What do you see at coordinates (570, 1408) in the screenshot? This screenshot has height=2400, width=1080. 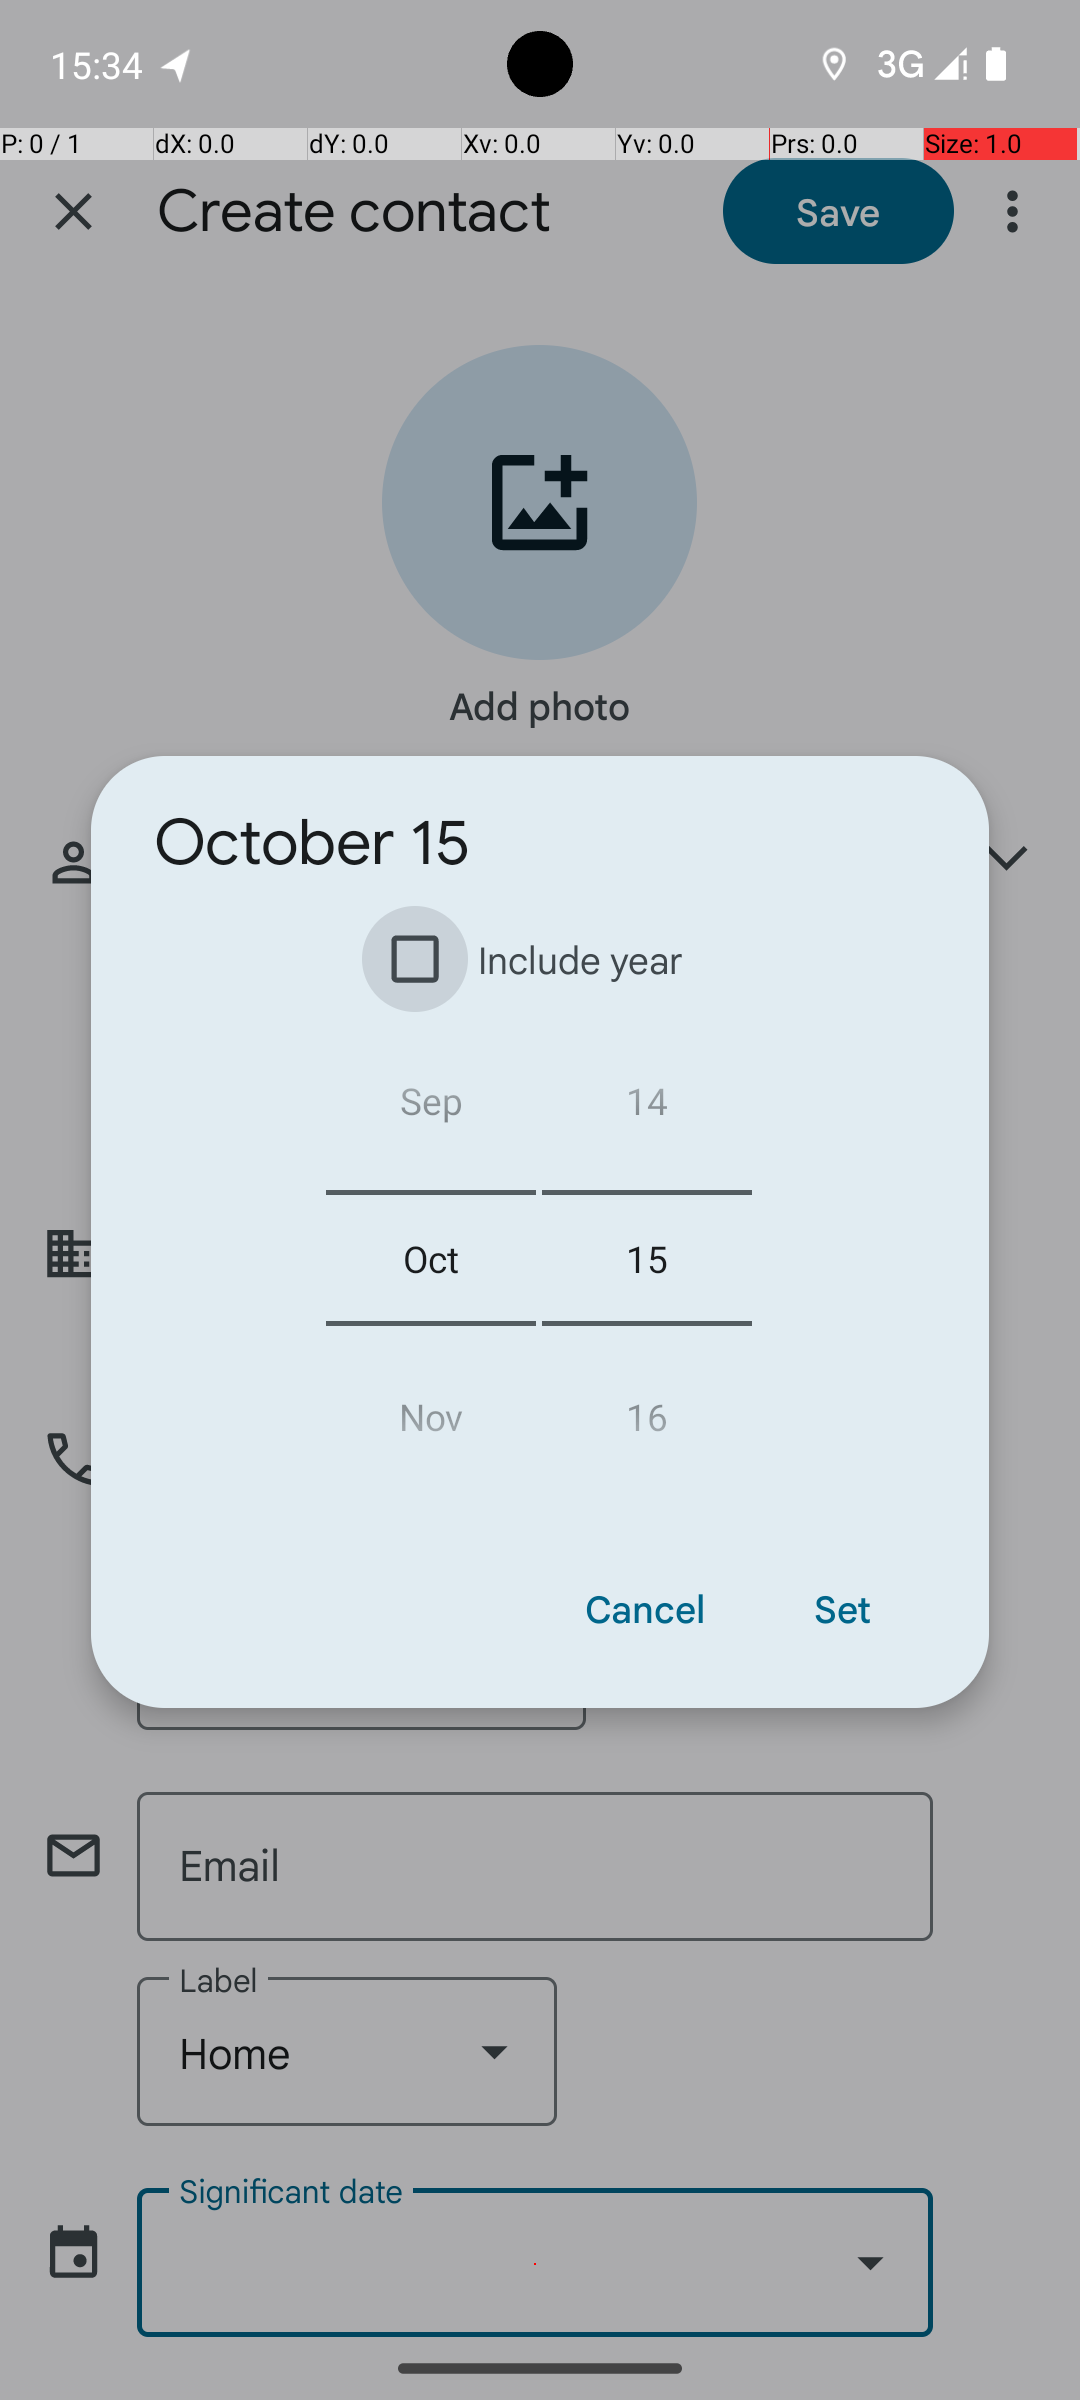 I see `16` at bounding box center [570, 1408].